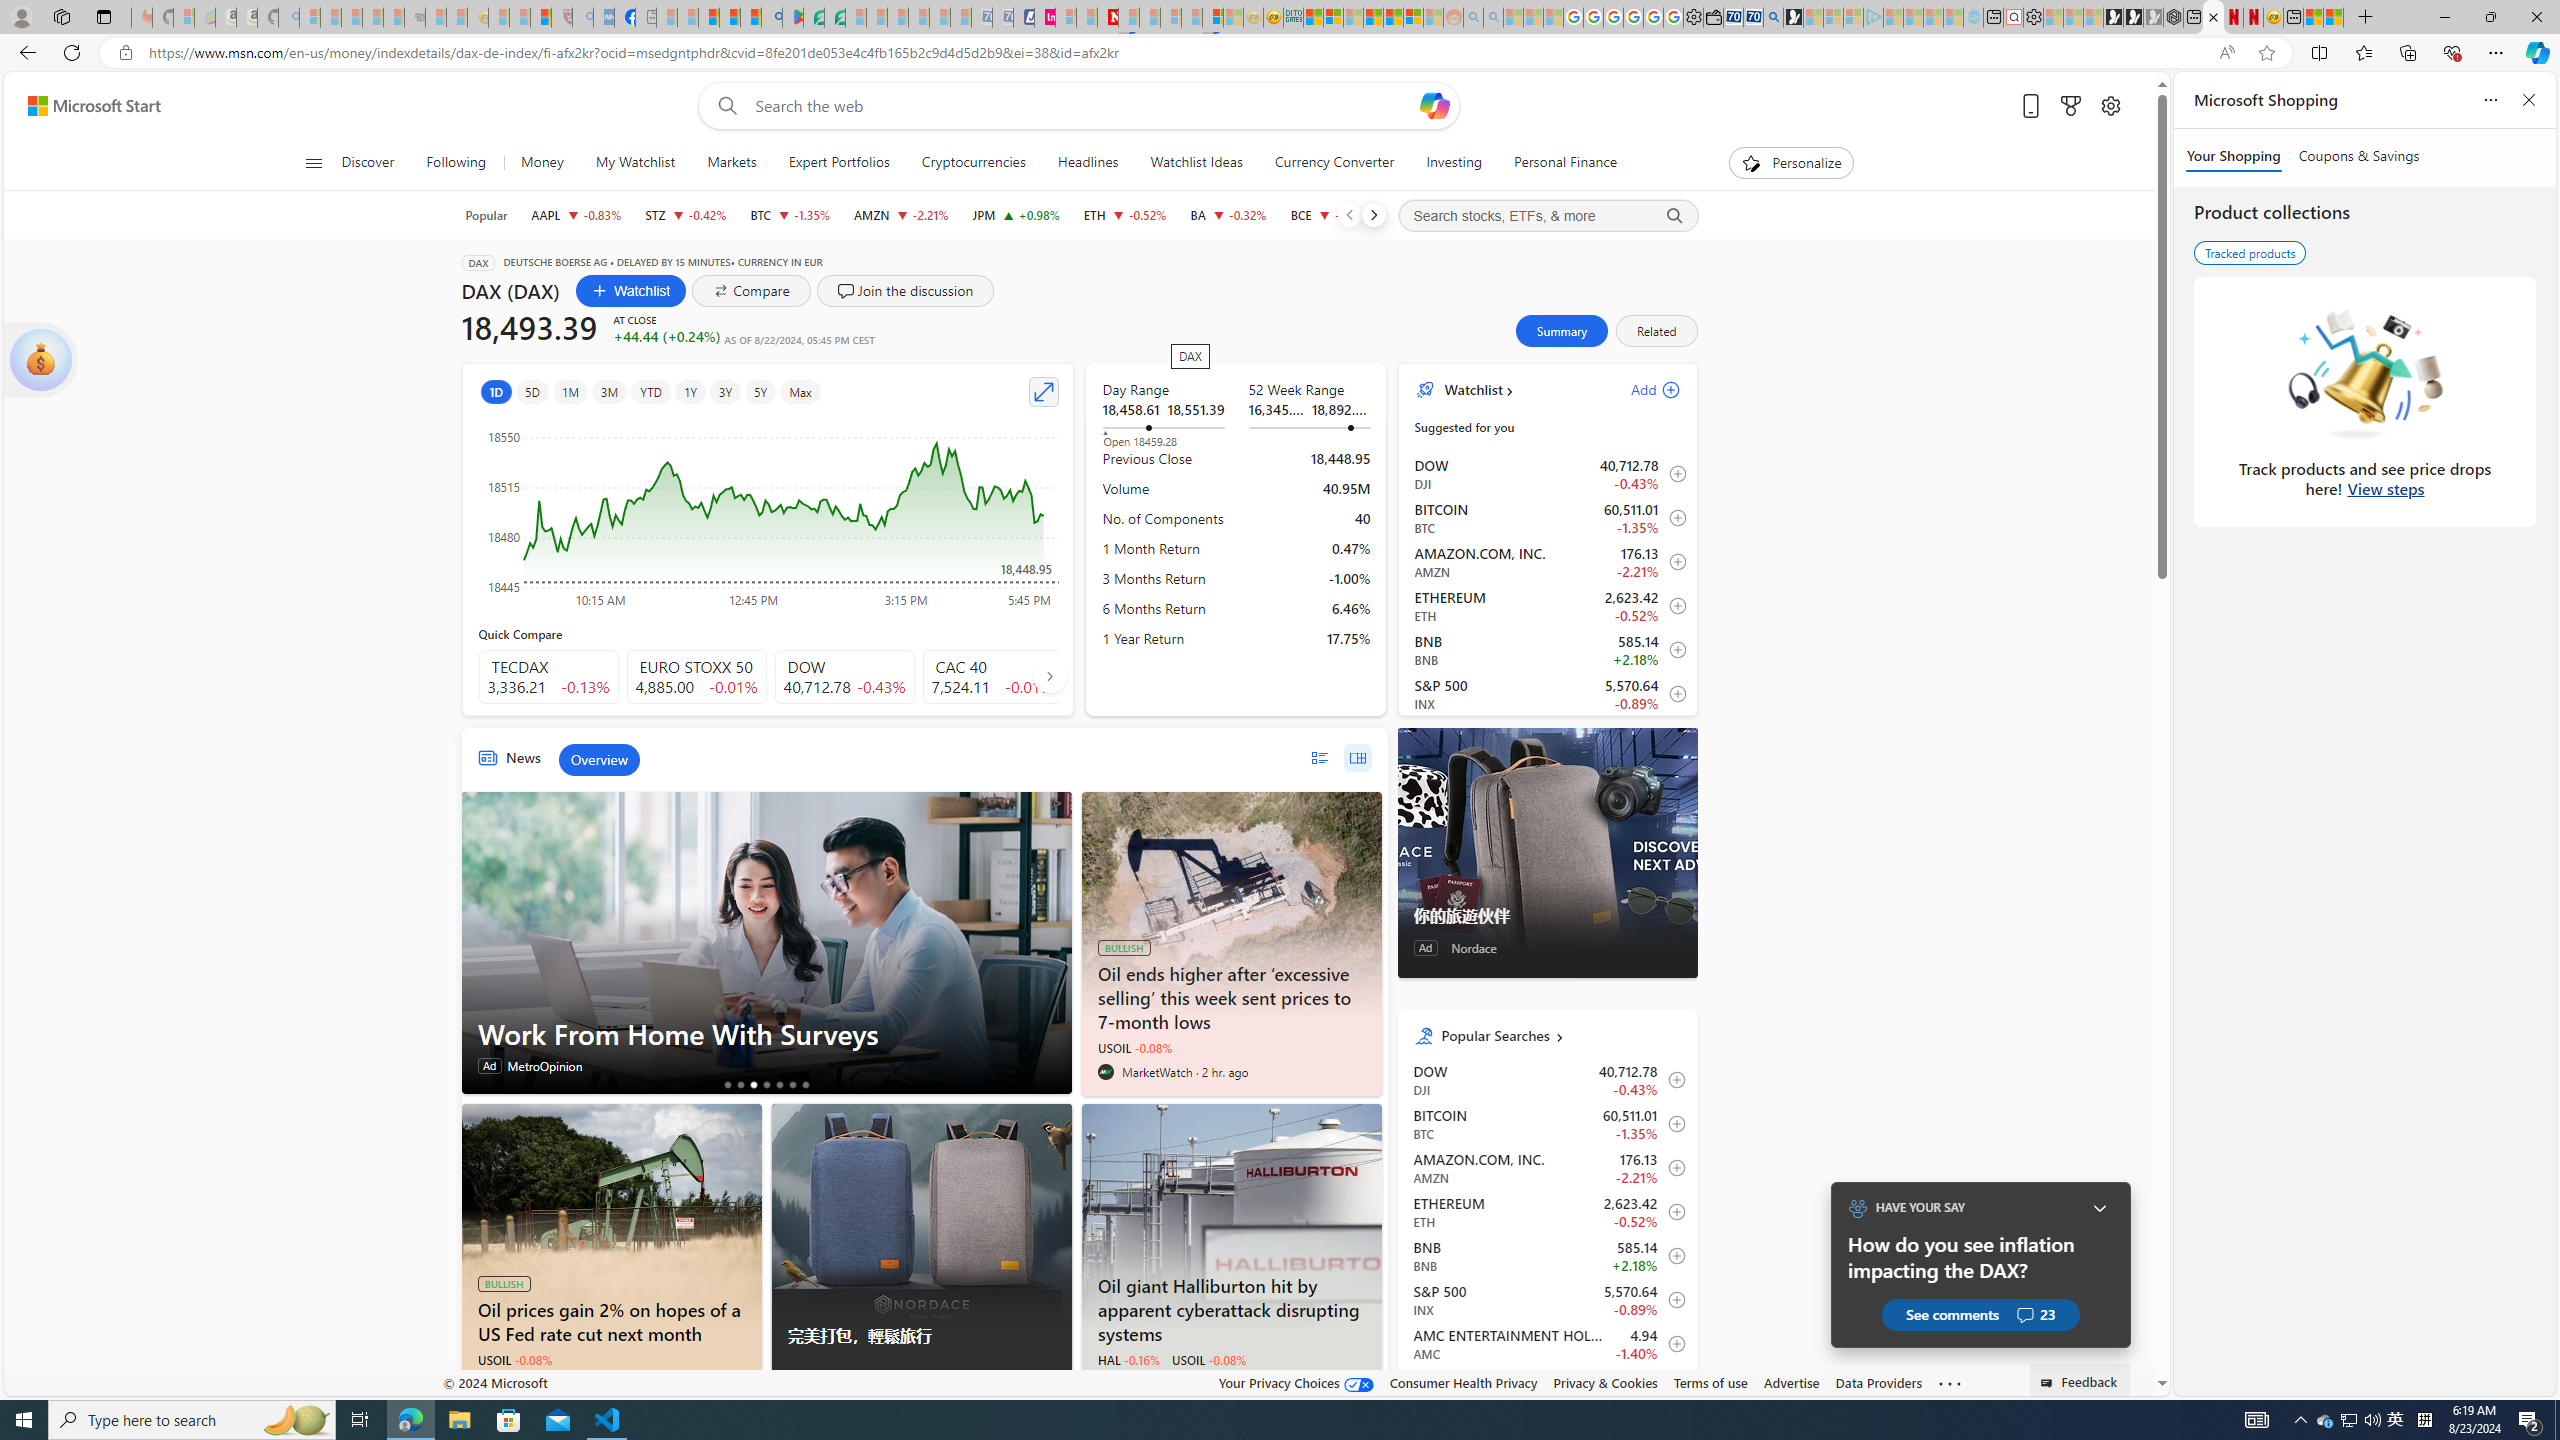 This screenshot has height=1440, width=2560. What do you see at coordinates (1050, 676) in the screenshot?
I see `AutomationID: finance_carousel_navi_arrow` at bounding box center [1050, 676].